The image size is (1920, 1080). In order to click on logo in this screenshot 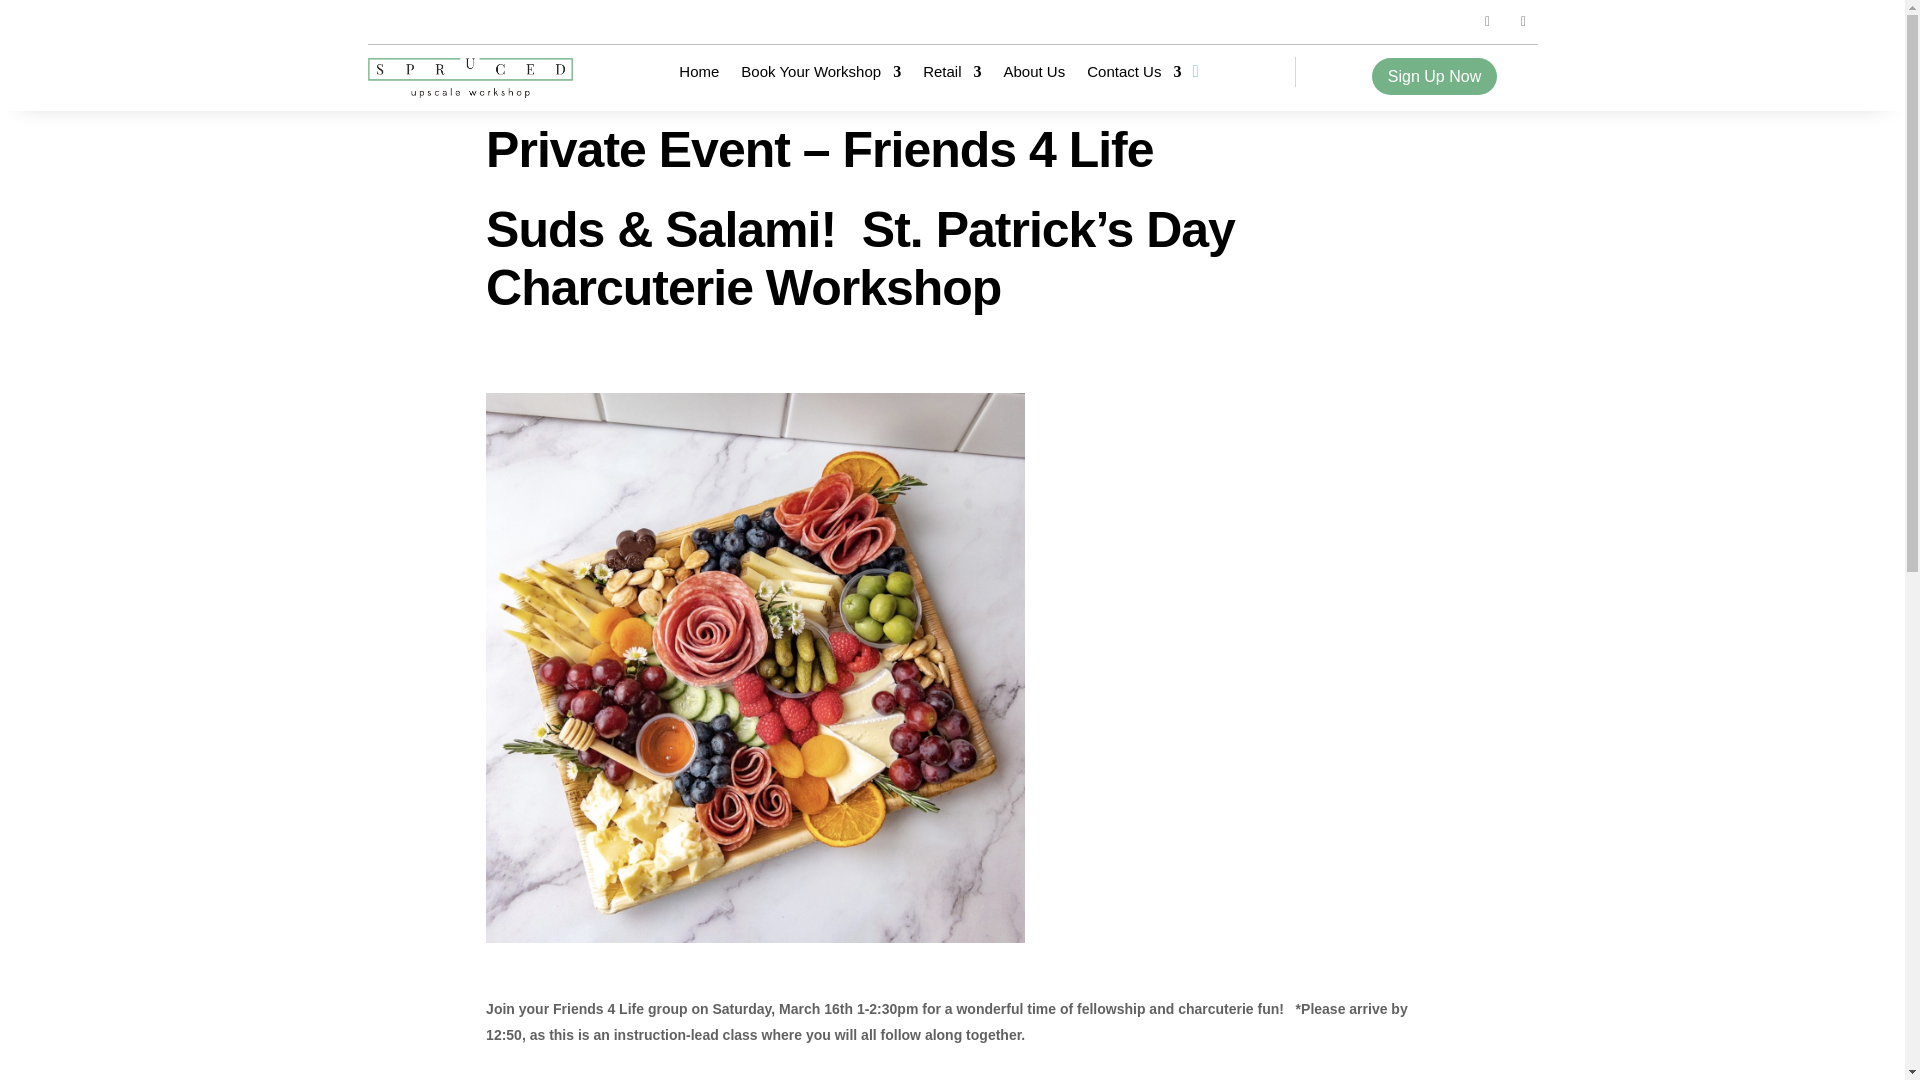, I will do `click(471, 78)`.